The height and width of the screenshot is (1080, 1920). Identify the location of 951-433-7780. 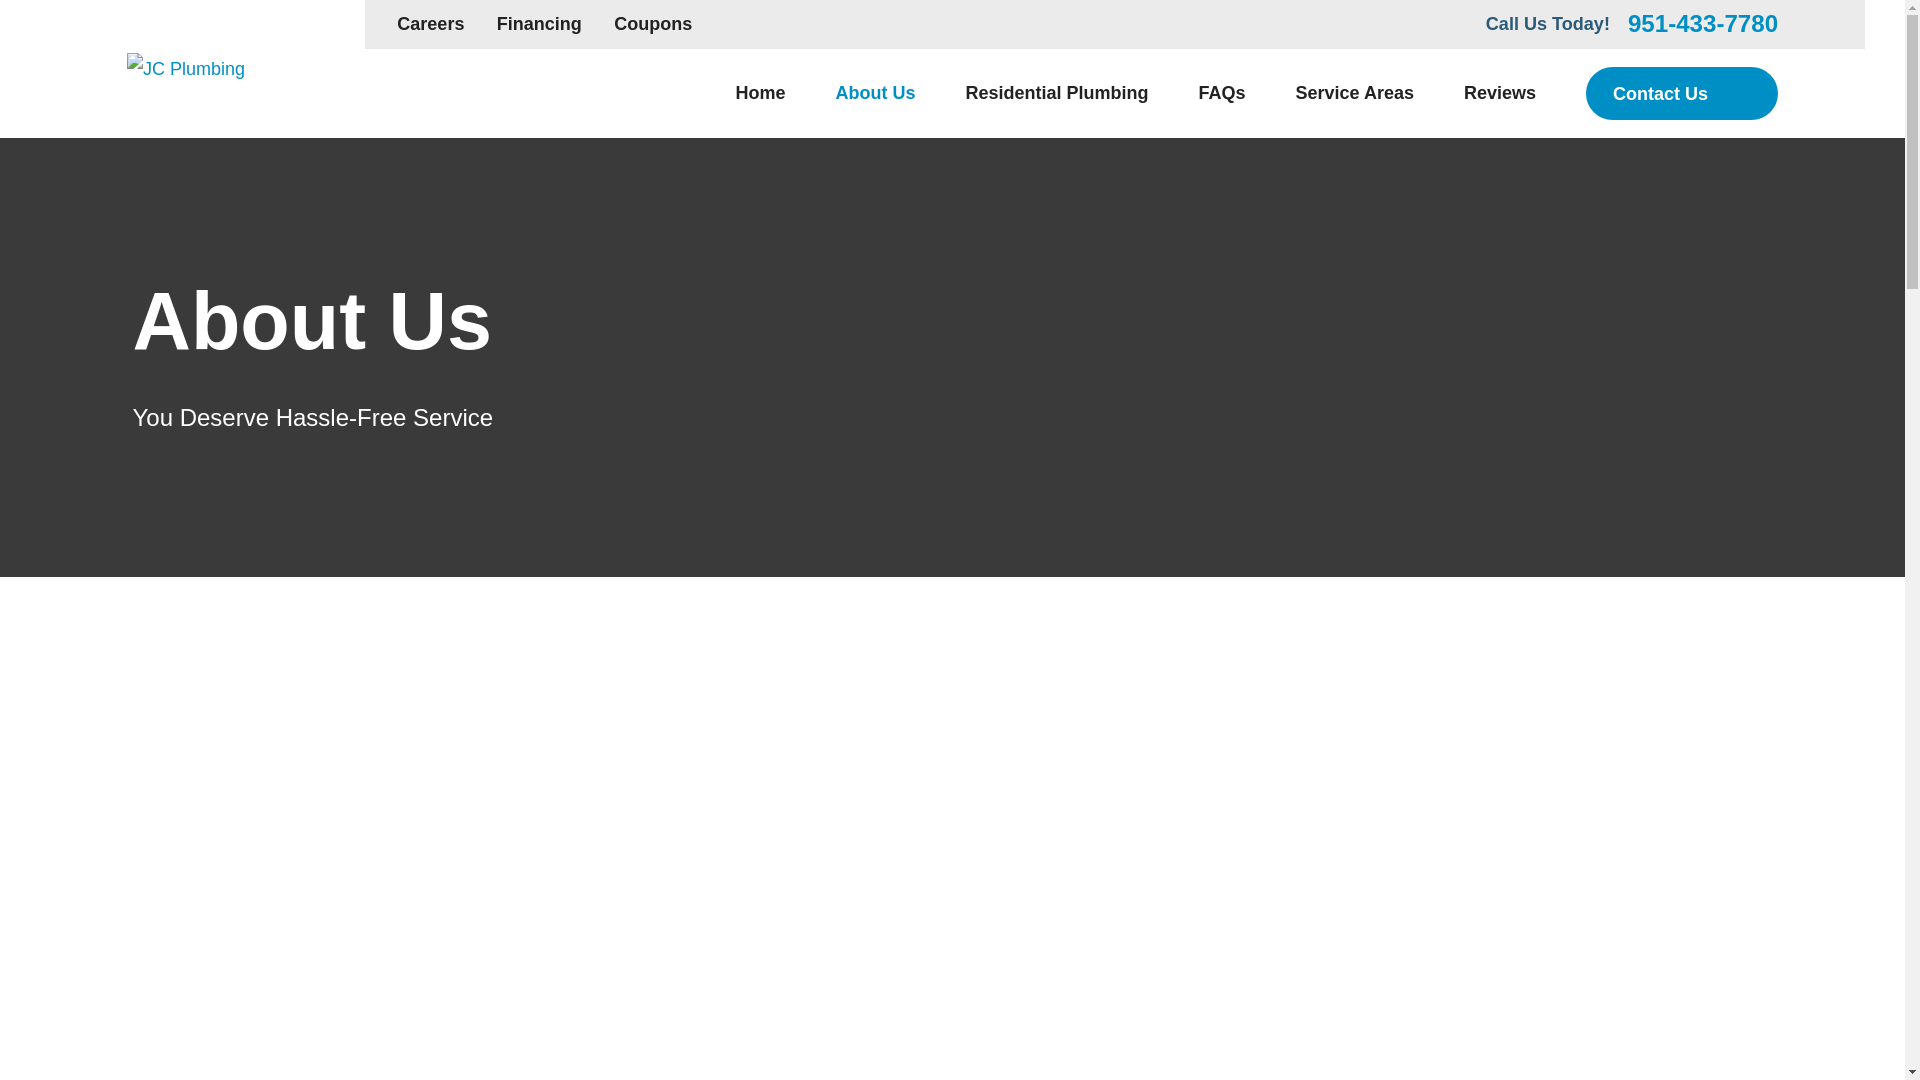
(1702, 23).